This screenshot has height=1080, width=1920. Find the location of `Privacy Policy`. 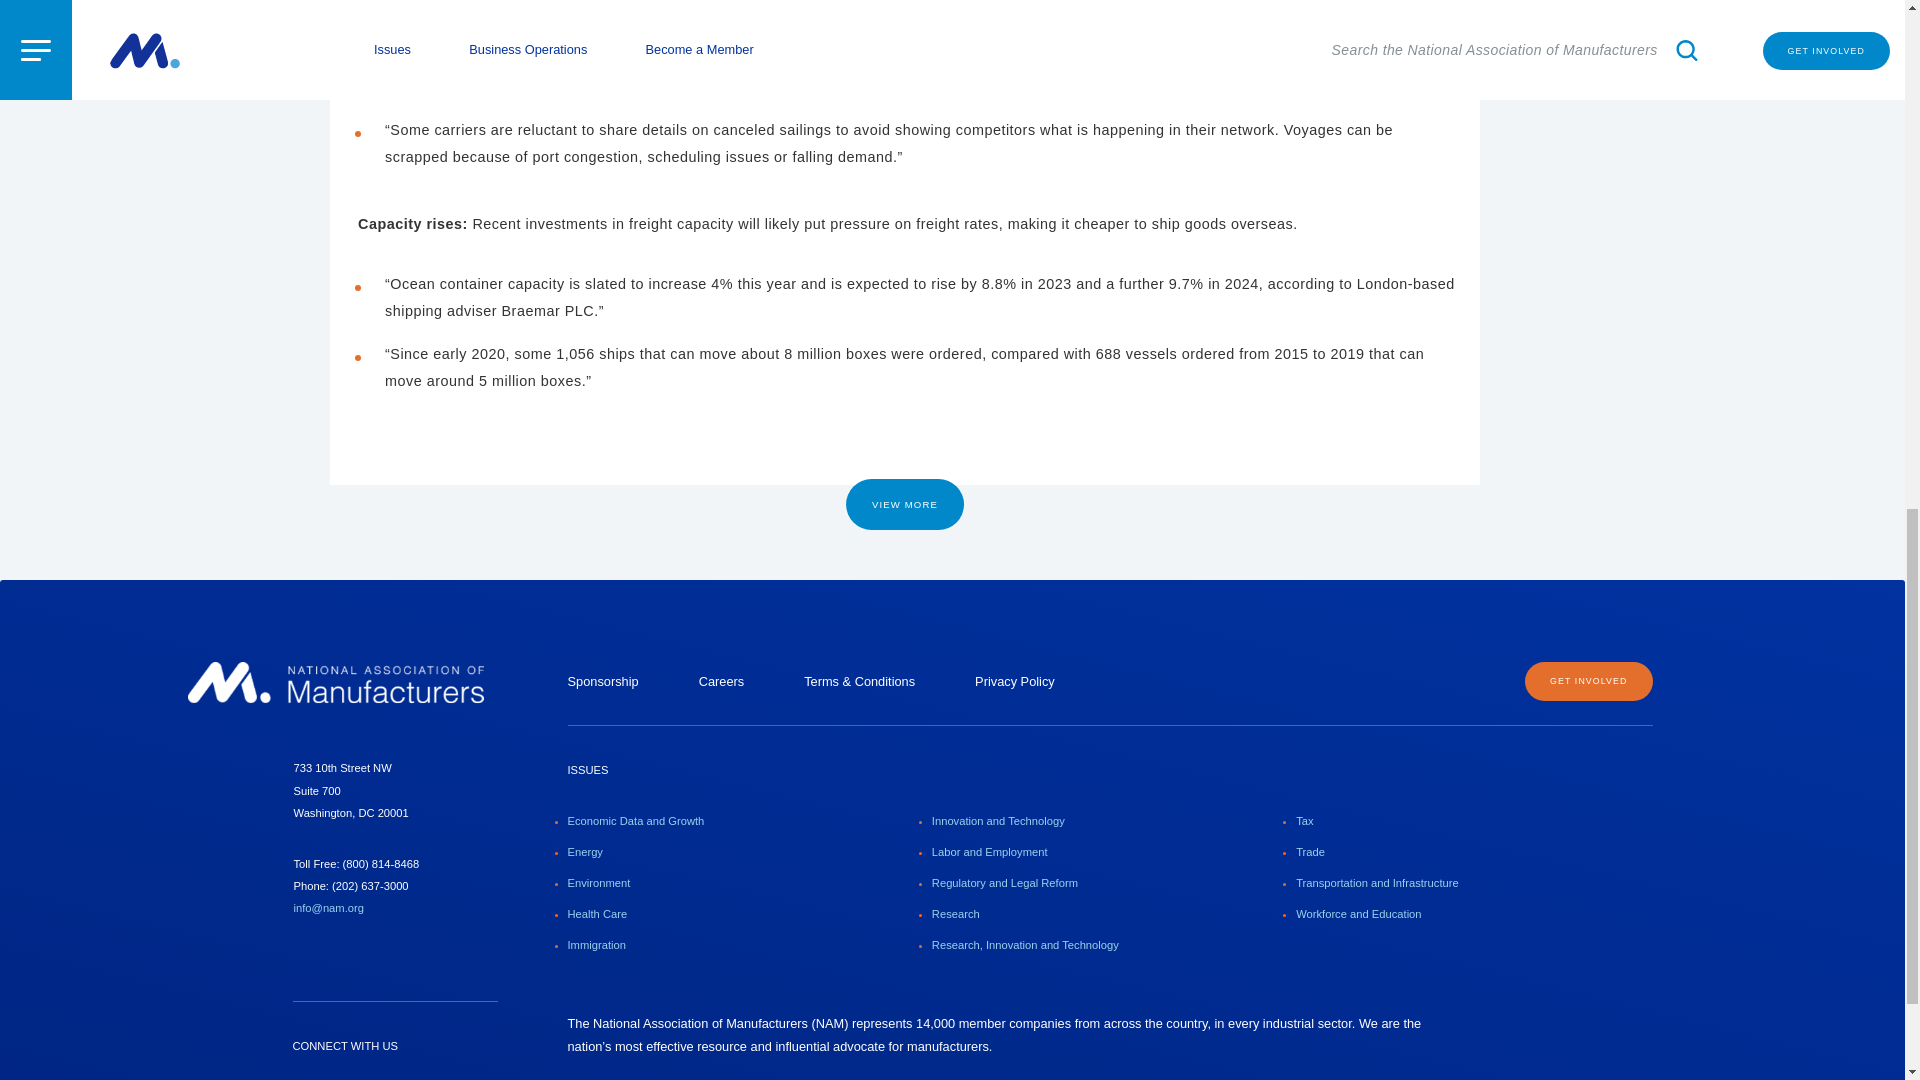

Privacy Policy is located at coordinates (1014, 681).